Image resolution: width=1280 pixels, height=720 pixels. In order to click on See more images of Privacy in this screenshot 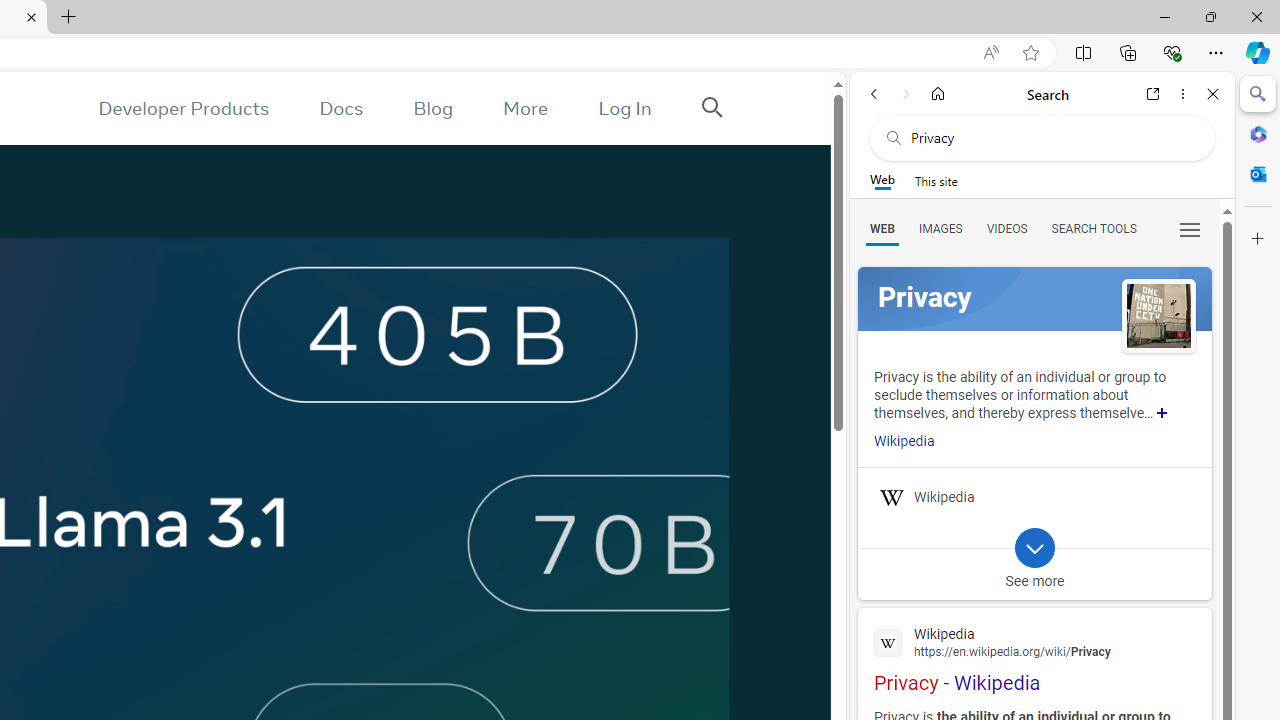, I will do `click(1158, 318)`.